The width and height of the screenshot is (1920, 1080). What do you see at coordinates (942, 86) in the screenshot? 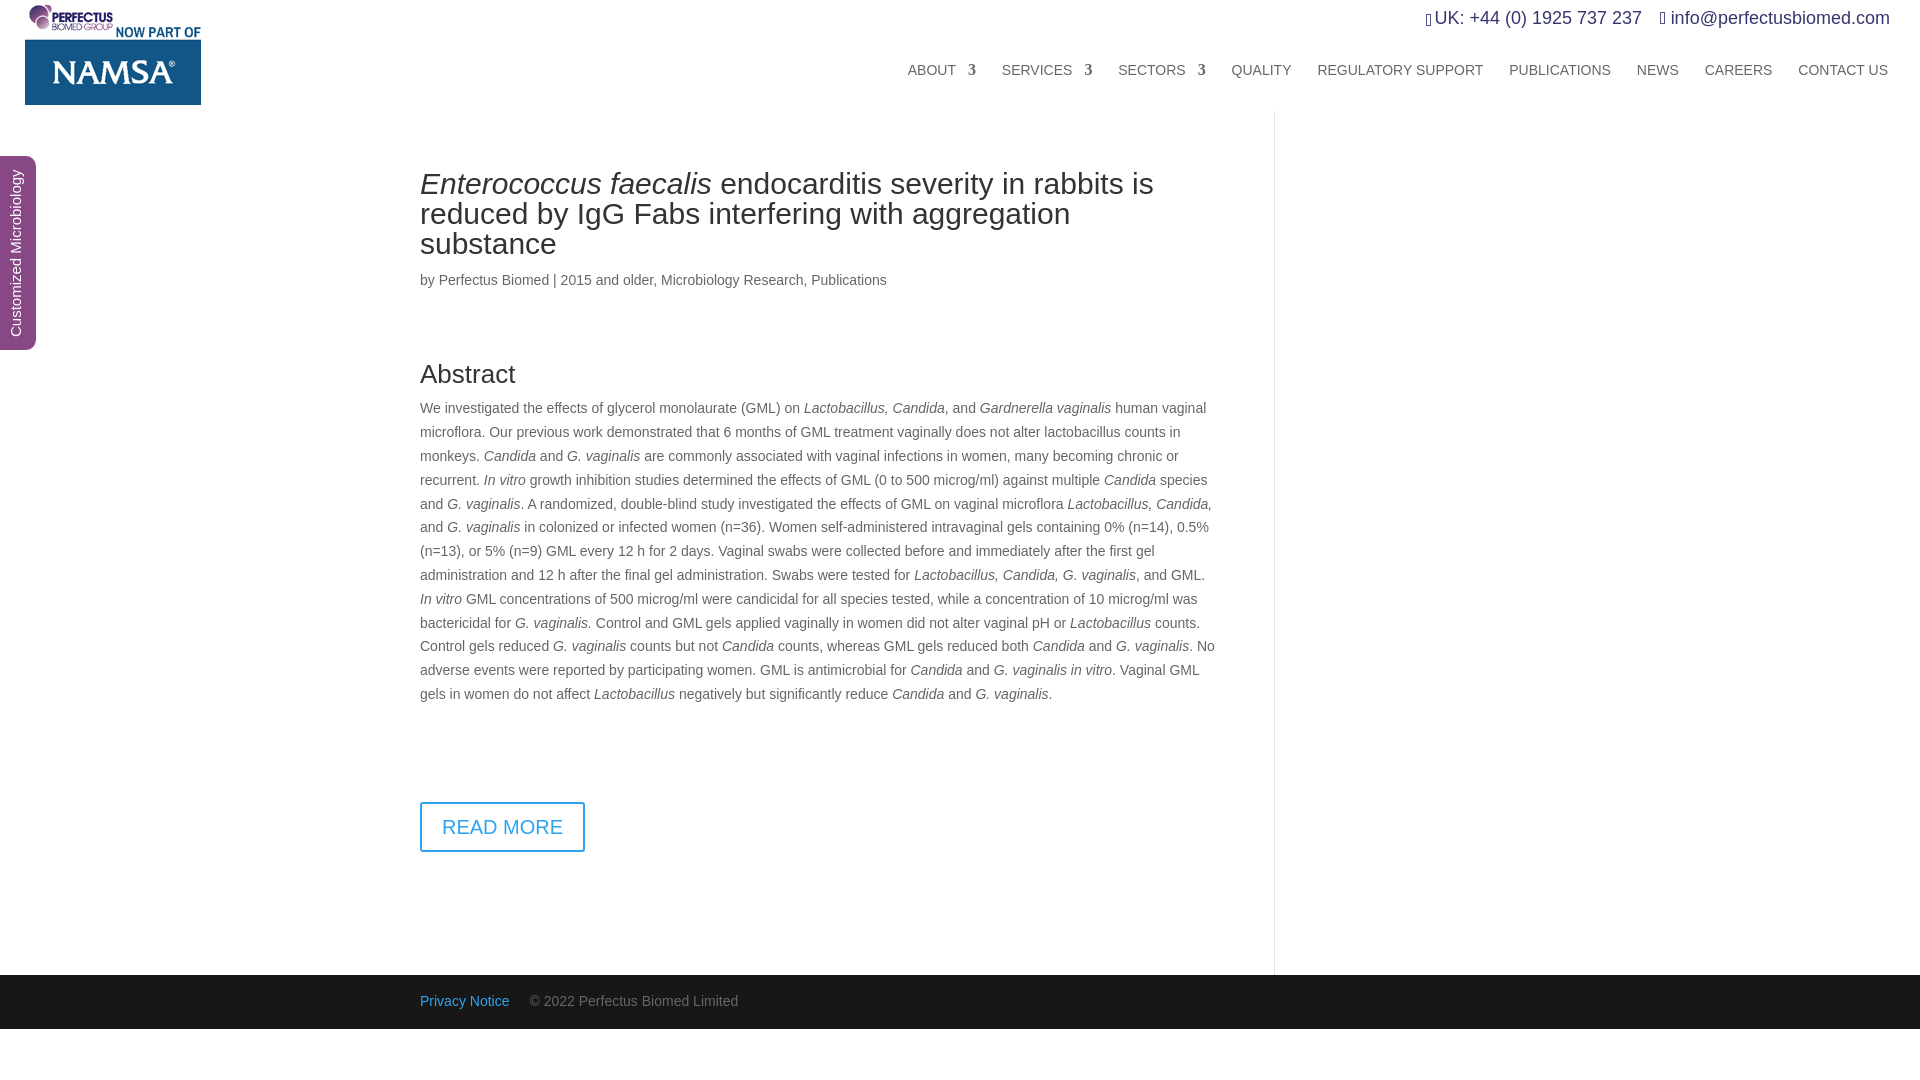
I see `ABOUT` at bounding box center [942, 86].